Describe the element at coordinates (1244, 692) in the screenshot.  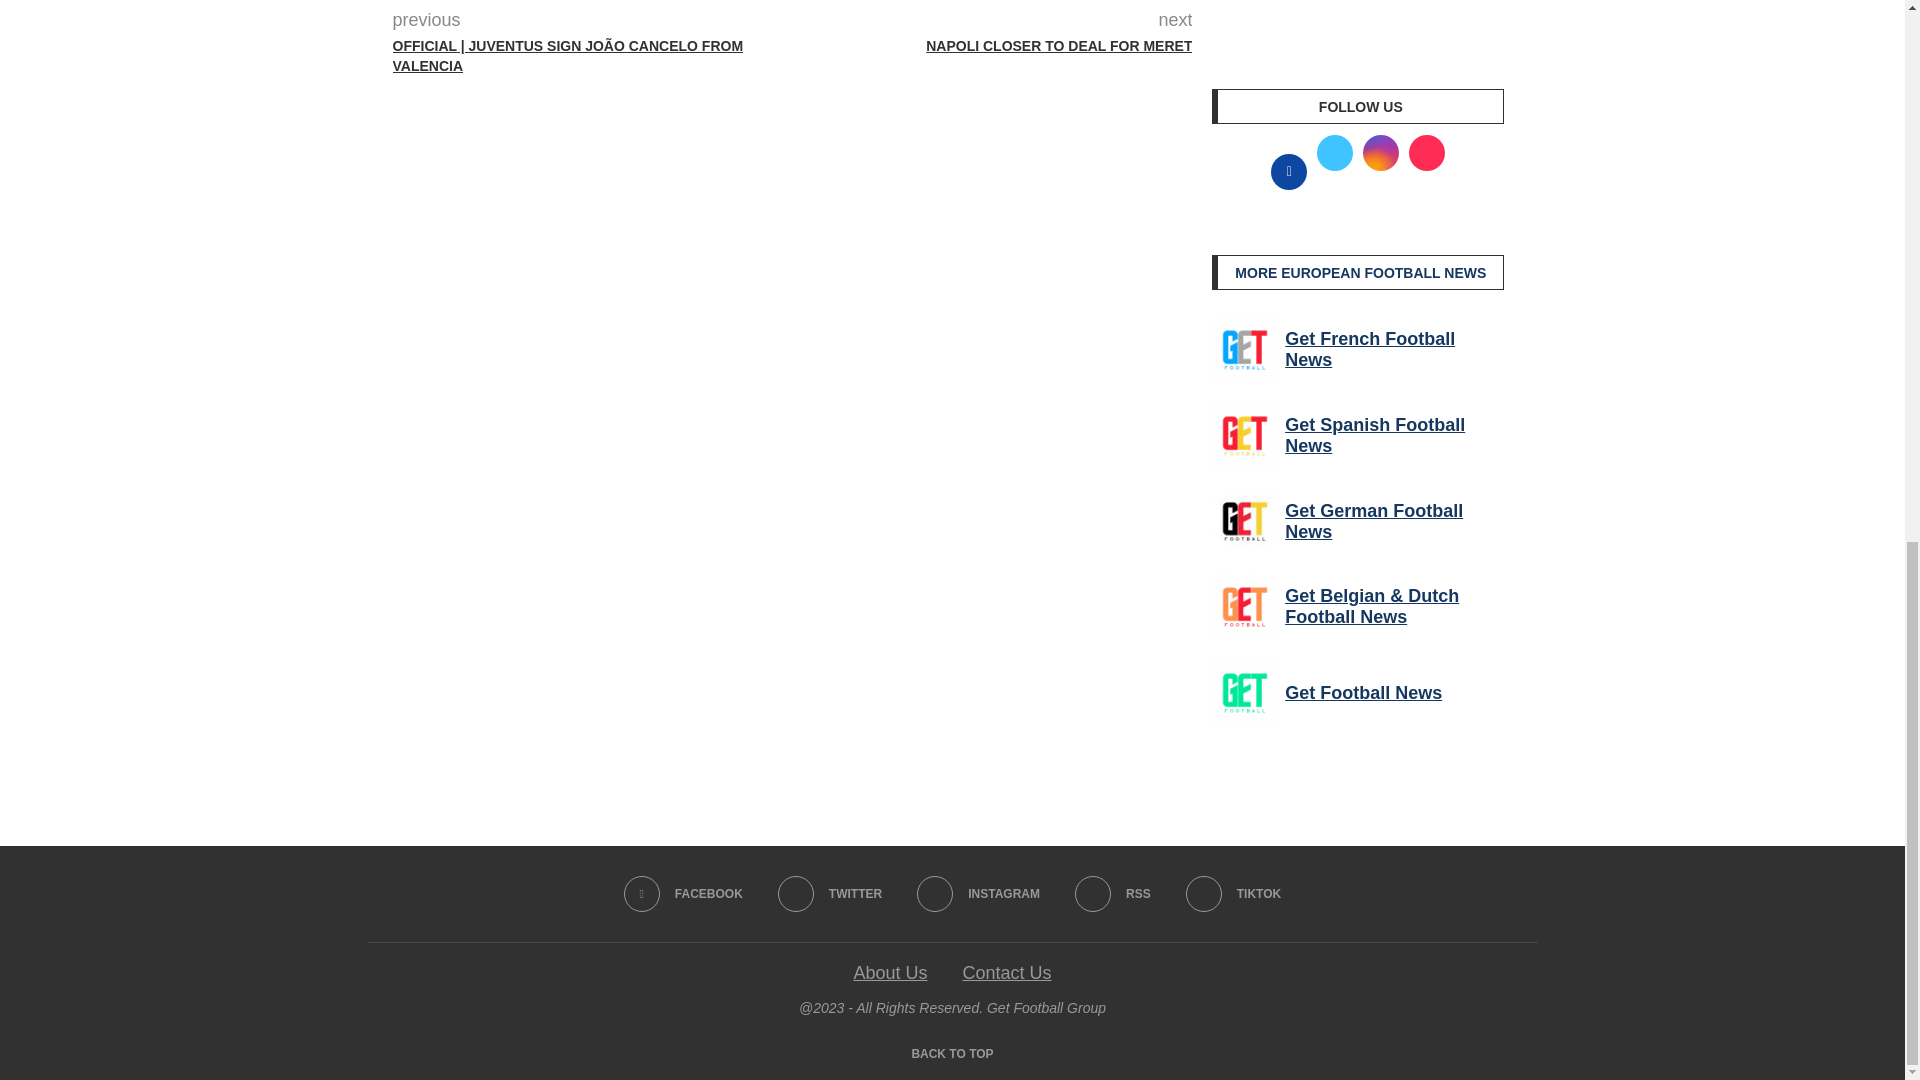
I see `Get Football News` at that location.